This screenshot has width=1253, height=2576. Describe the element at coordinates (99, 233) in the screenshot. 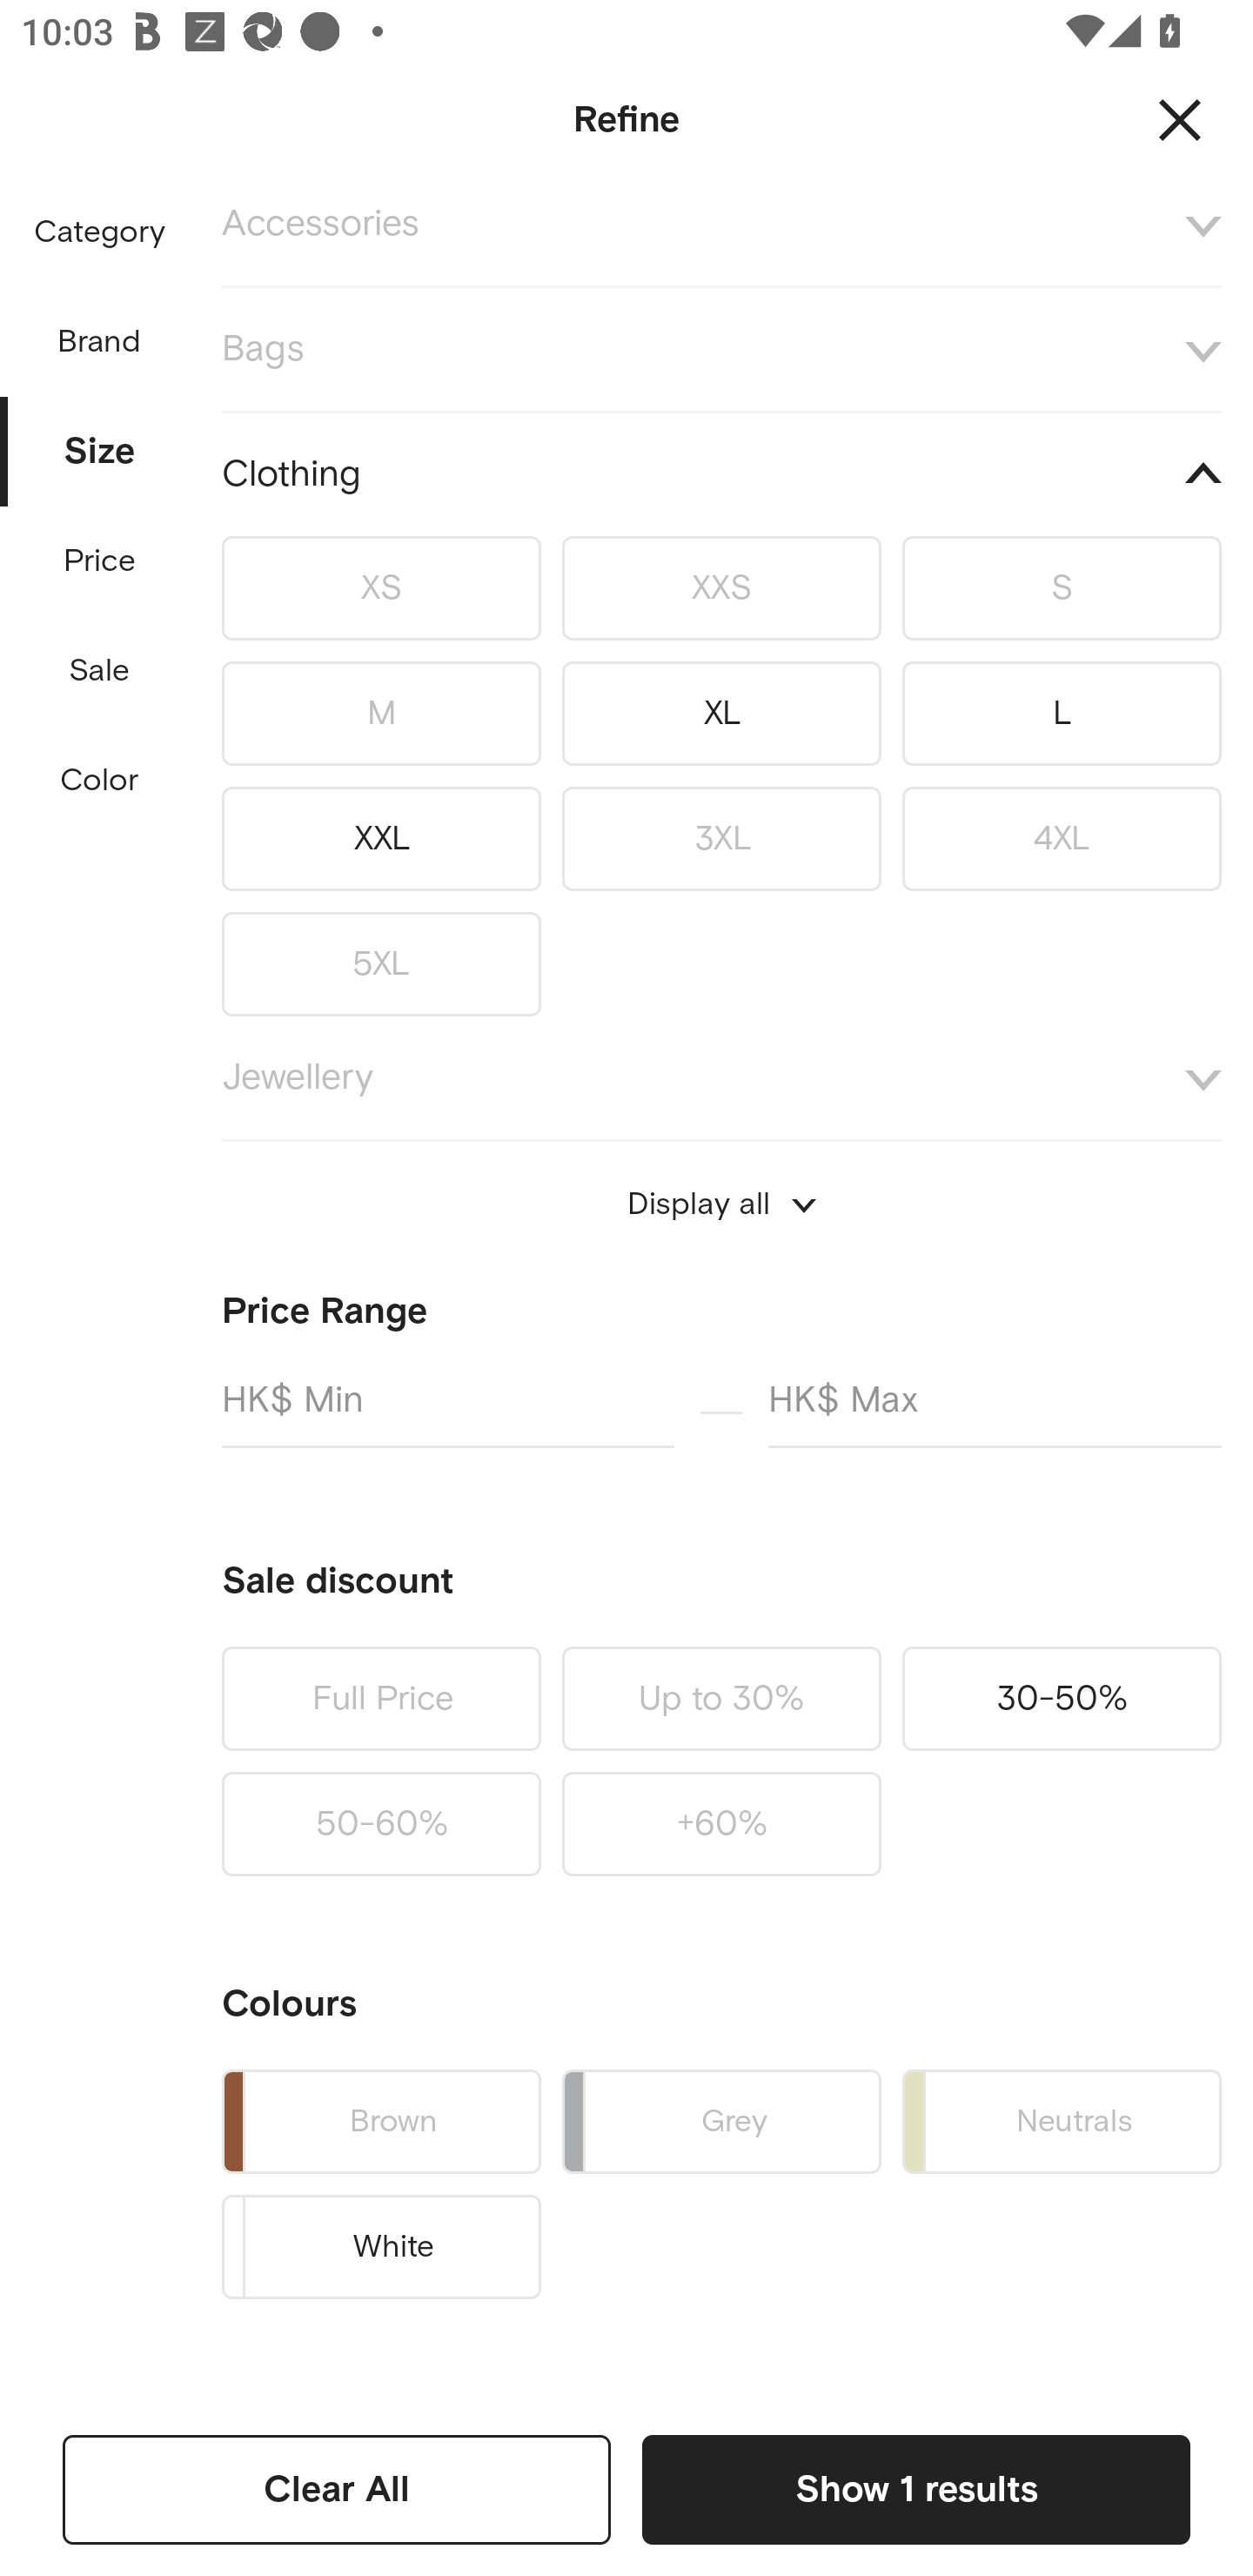

I see `Category` at that location.